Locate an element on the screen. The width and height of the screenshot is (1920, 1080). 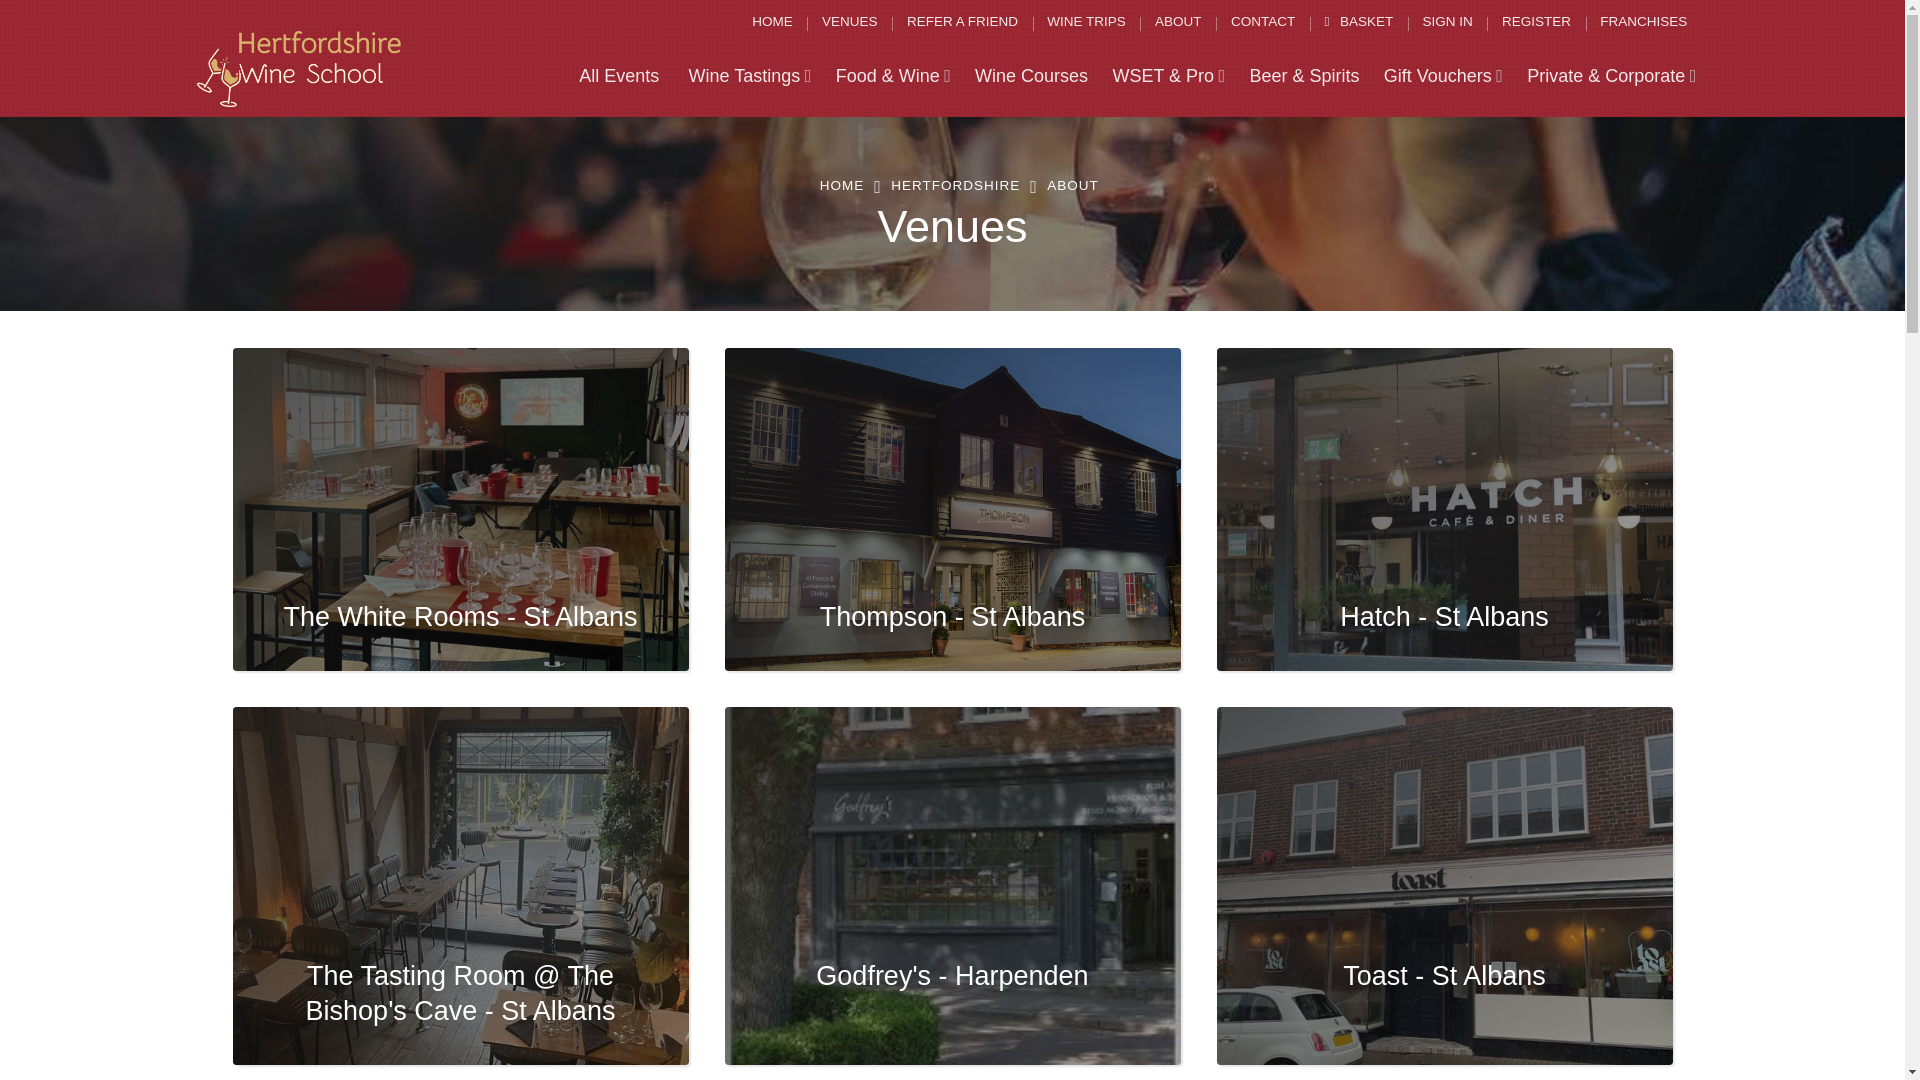
REFER A FRIEND is located at coordinates (962, 22).